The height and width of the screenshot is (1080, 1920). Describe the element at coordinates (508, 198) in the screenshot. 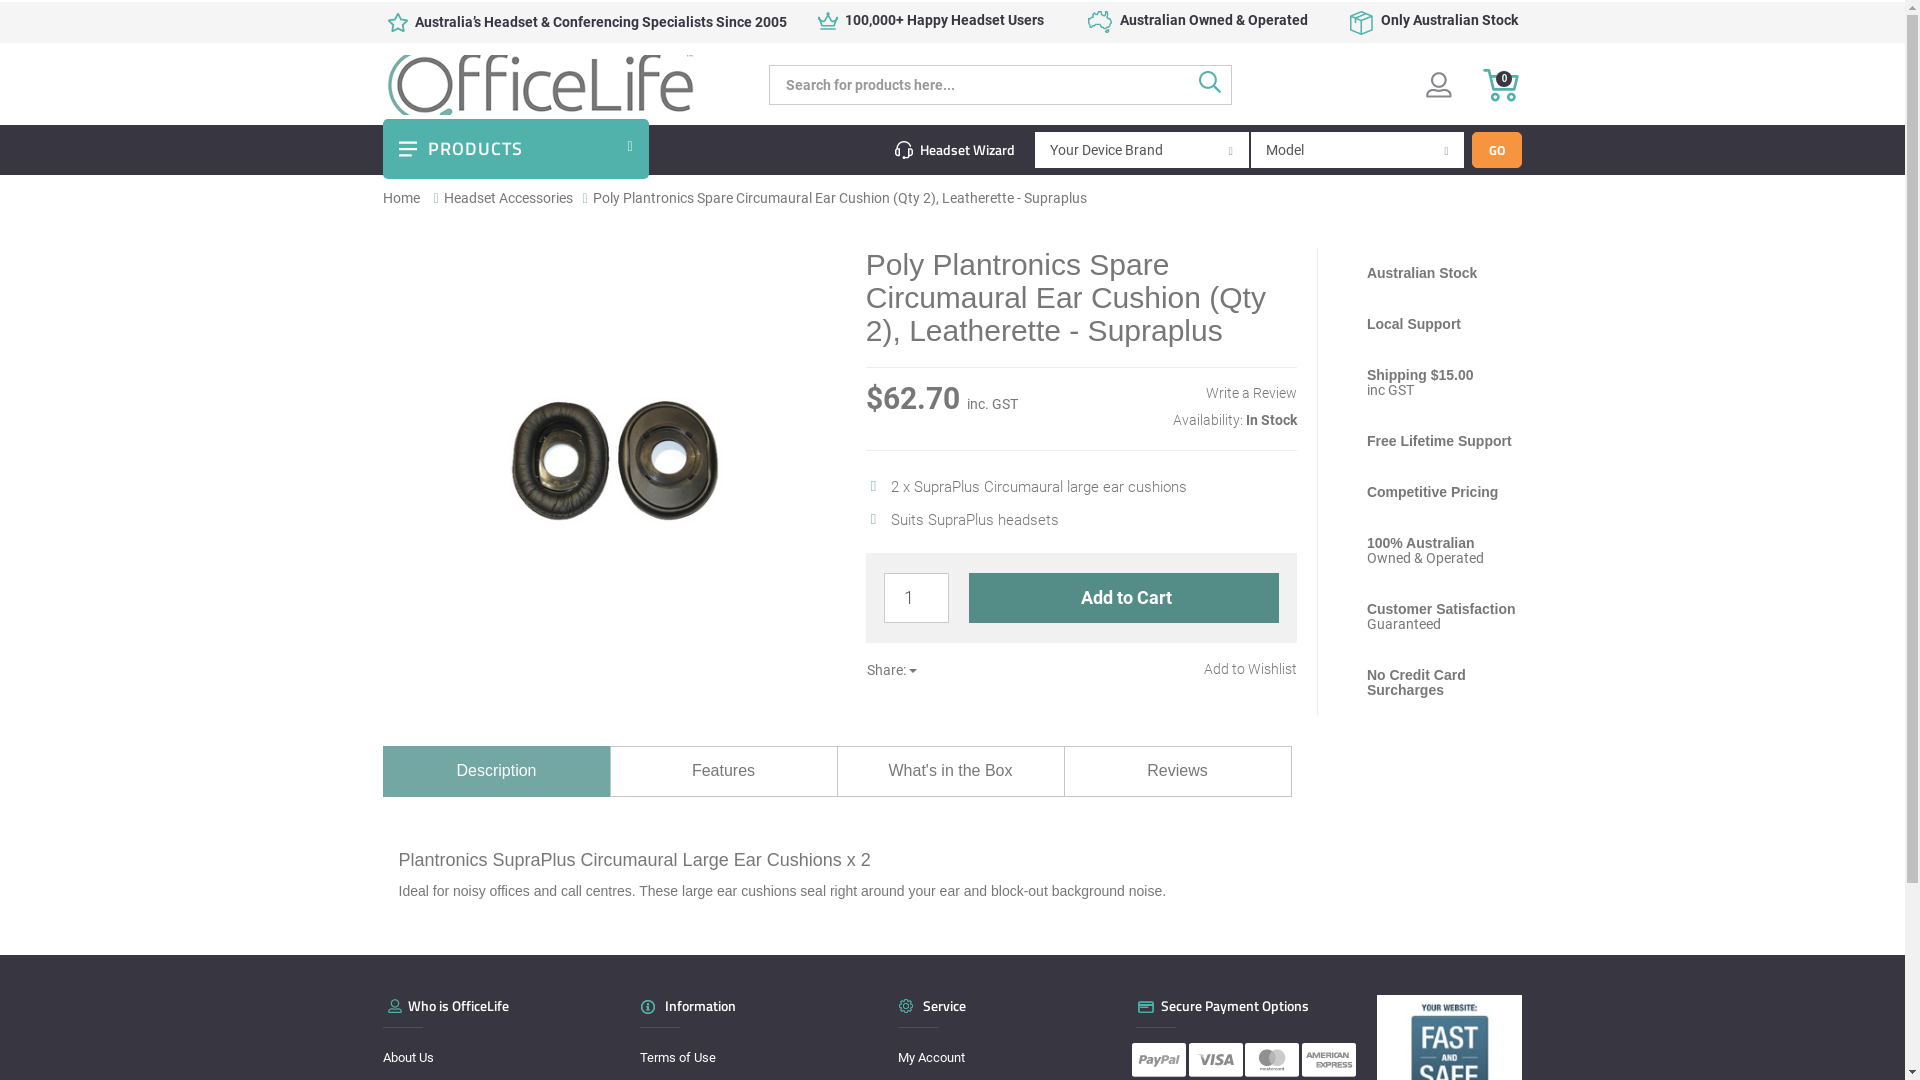

I see `Headset Accessories` at that location.